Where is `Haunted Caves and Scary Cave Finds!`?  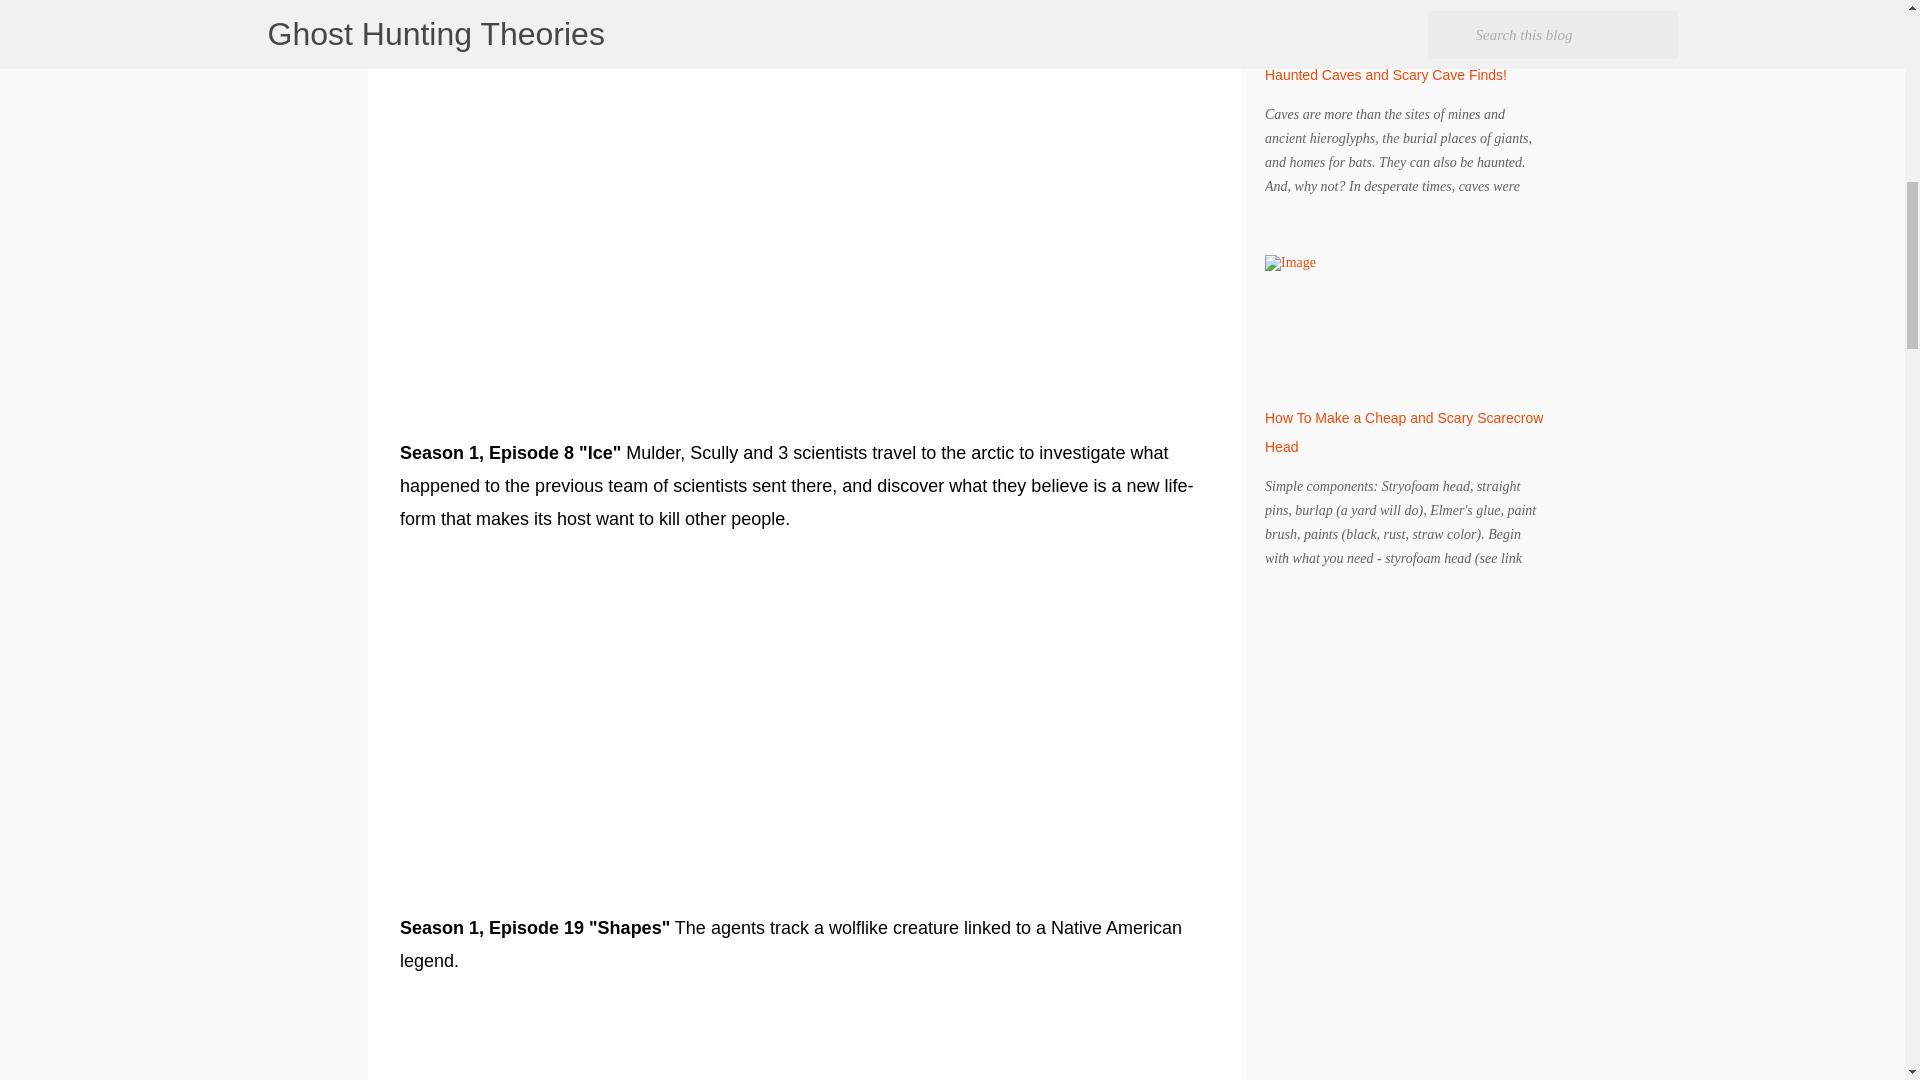 Haunted Caves and Scary Cave Finds! is located at coordinates (1386, 74).